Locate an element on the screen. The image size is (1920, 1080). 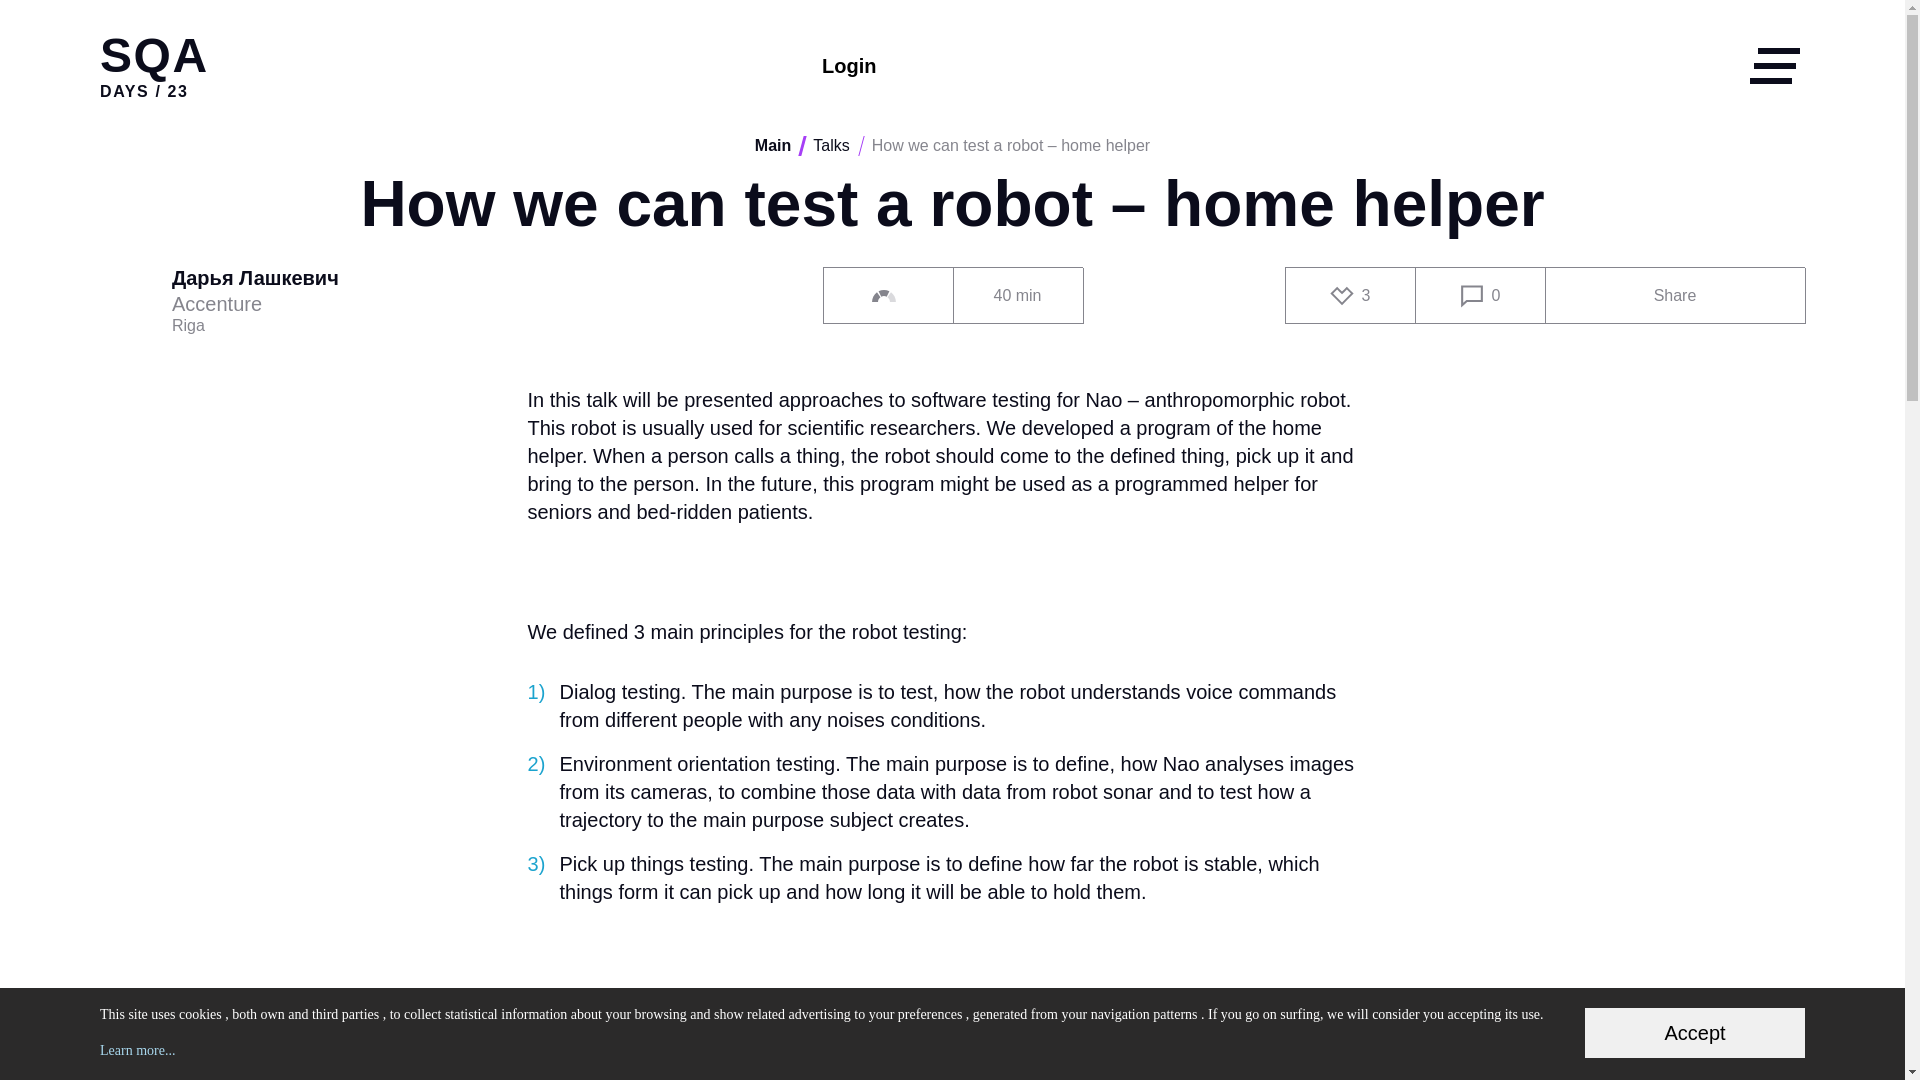
3 is located at coordinates (1350, 296).